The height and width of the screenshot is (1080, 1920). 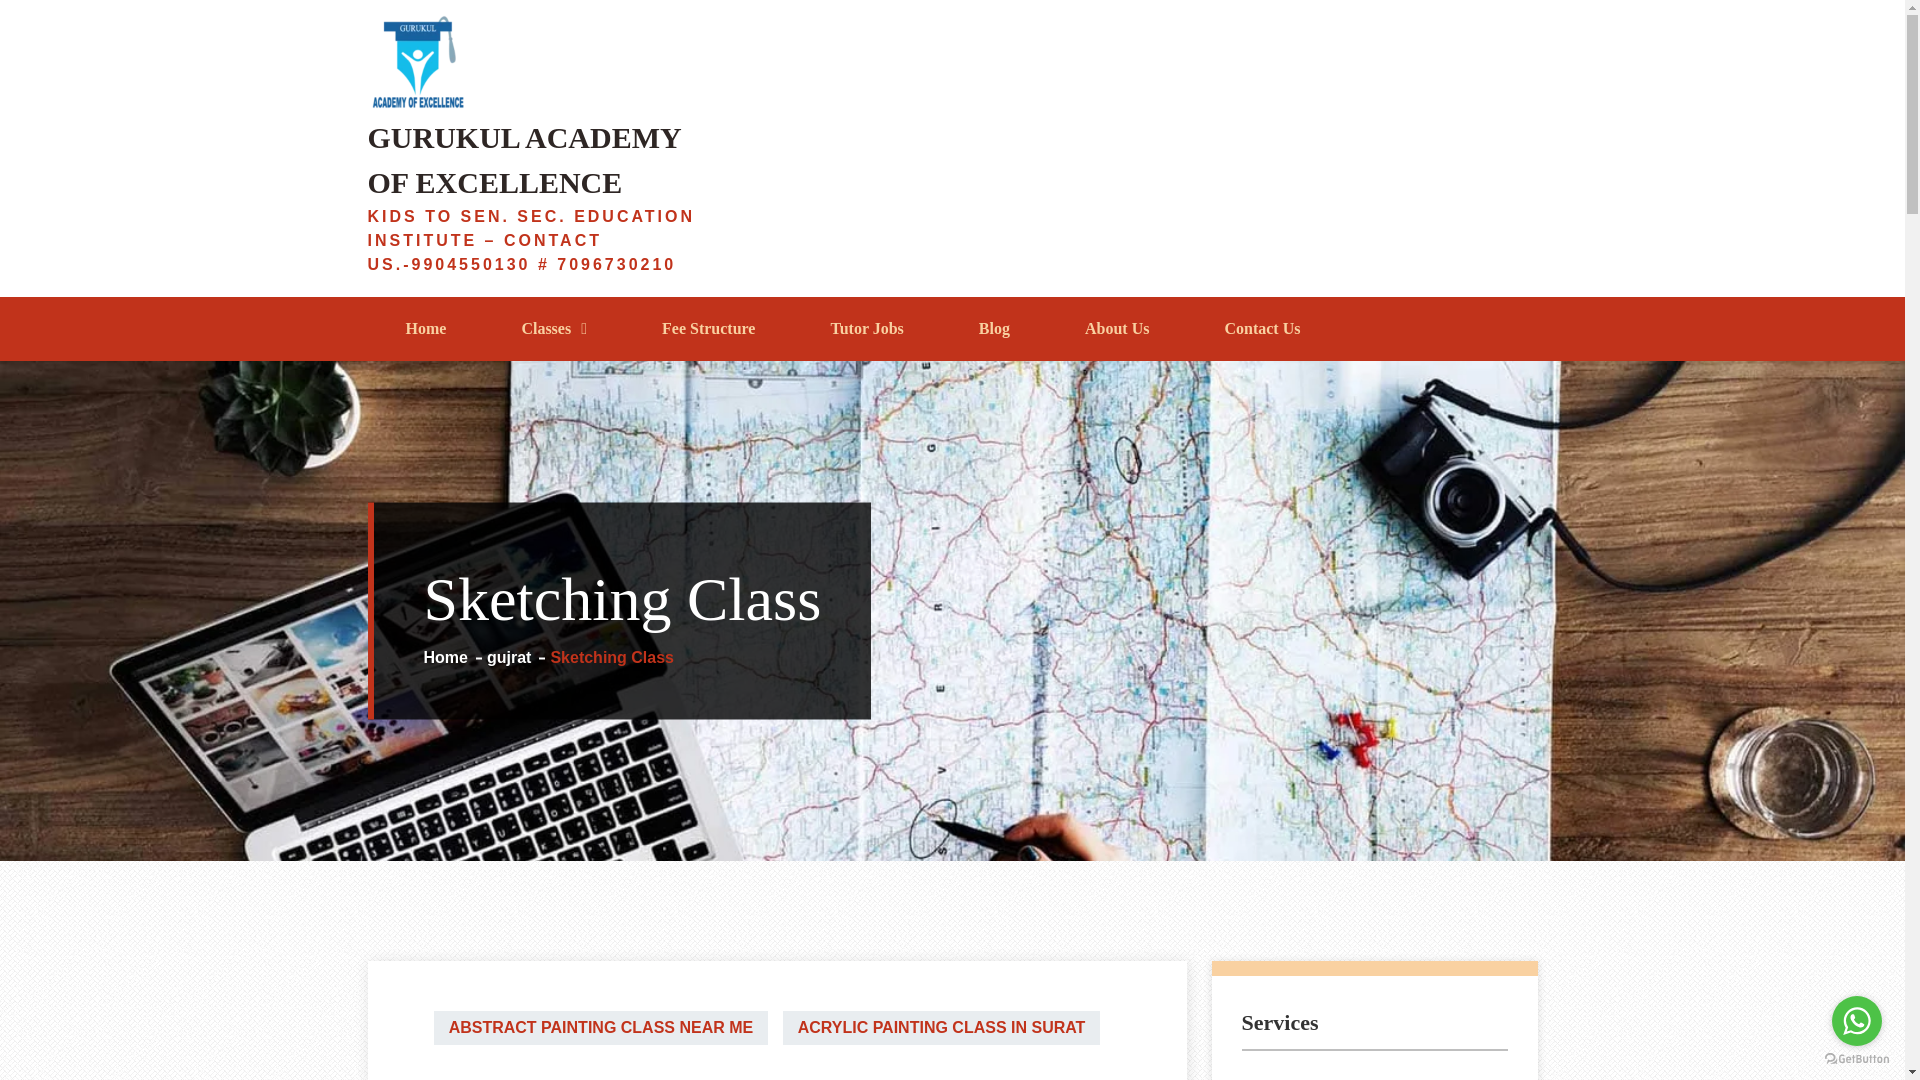 What do you see at coordinates (426, 328) in the screenshot?
I see `Home` at bounding box center [426, 328].